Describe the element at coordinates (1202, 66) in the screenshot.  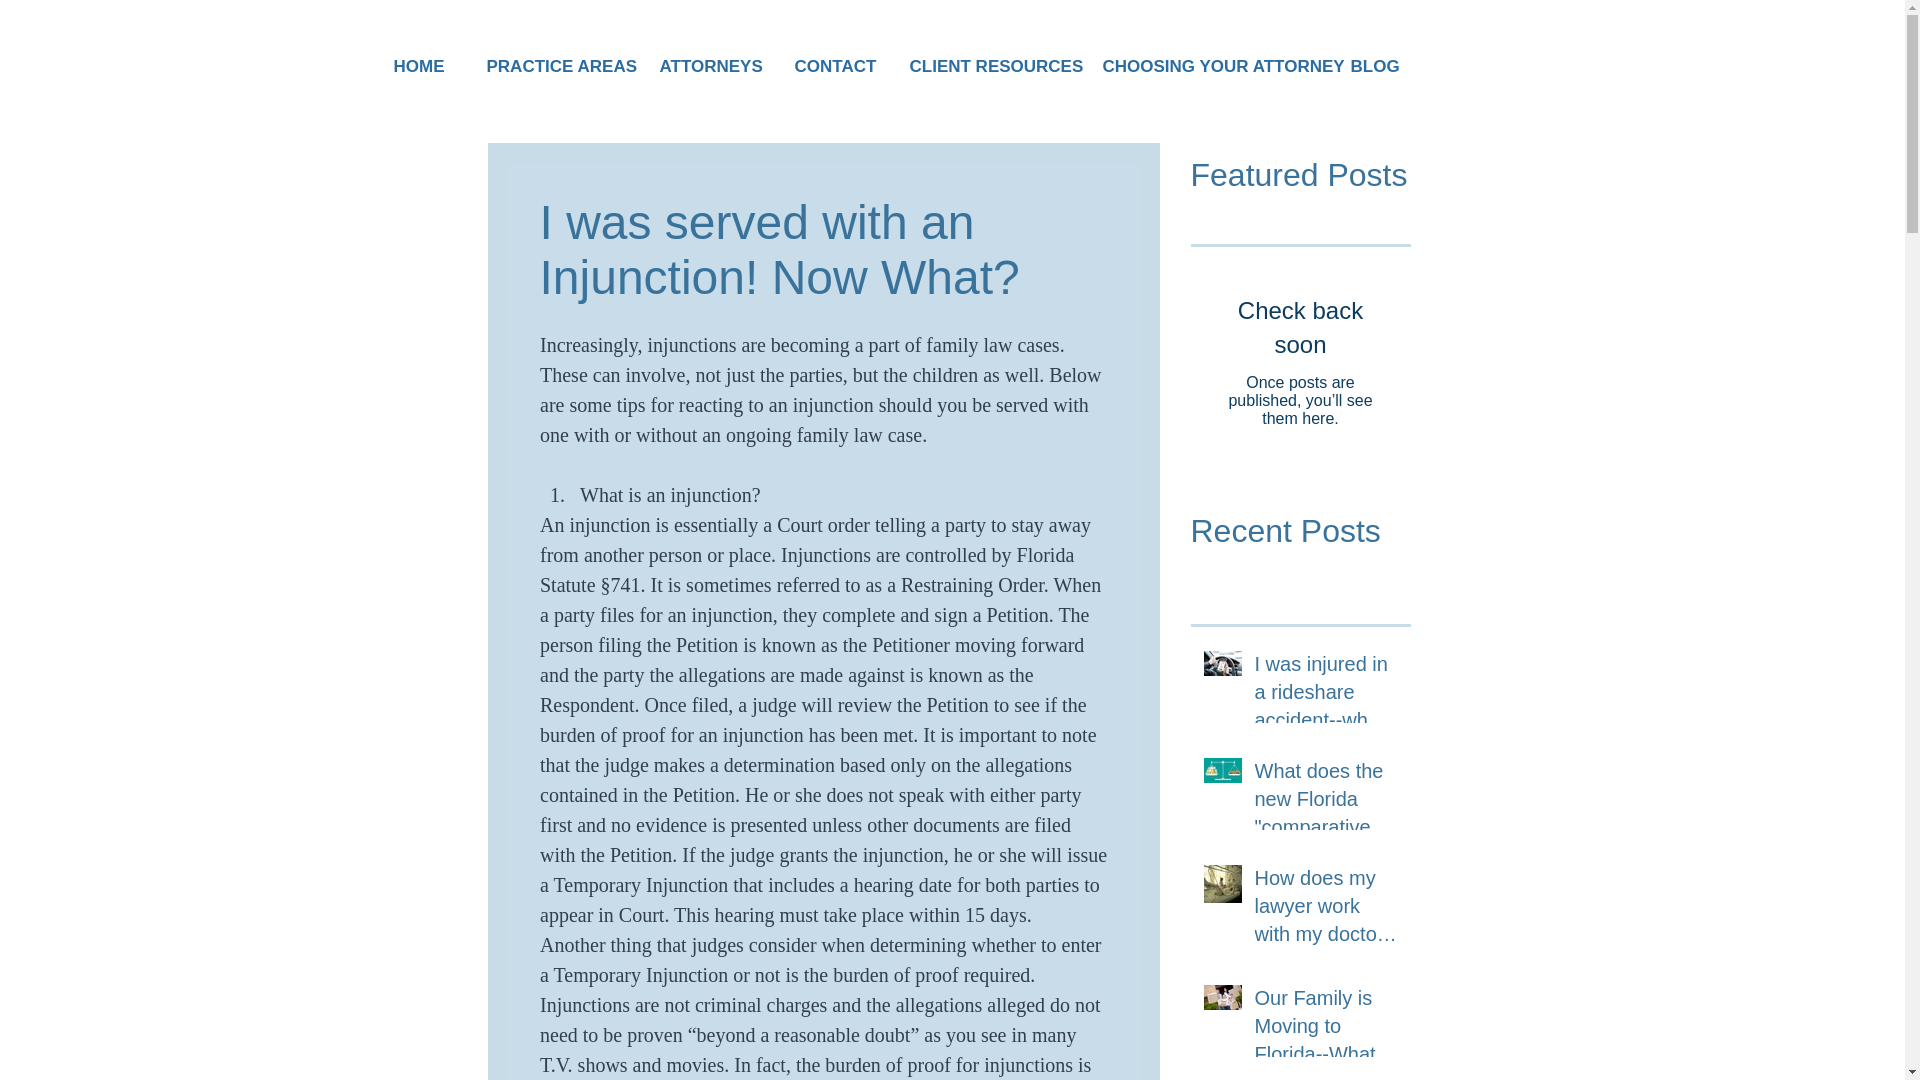
I see `CHOOSING YOUR ATTORNEY` at that location.